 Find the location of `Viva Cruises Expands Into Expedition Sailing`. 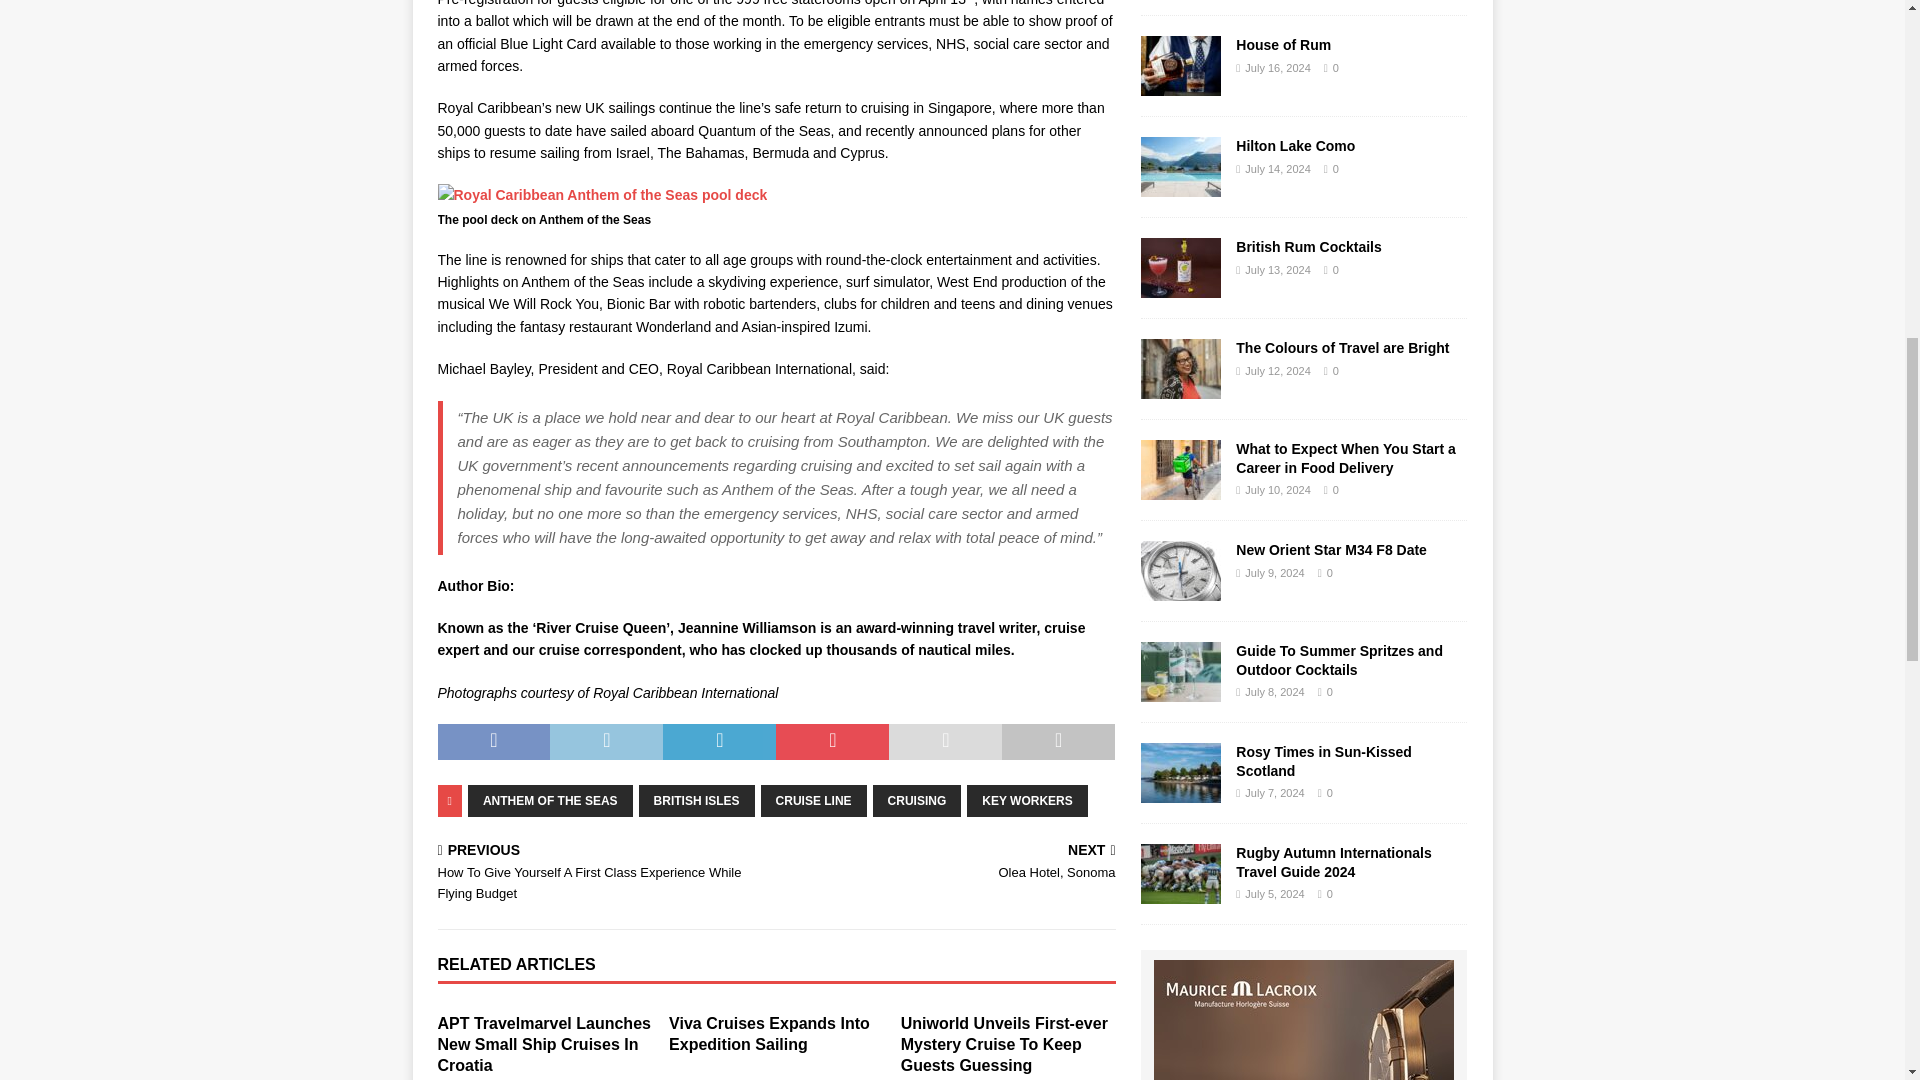

Viva Cruises Expands Into Expedition Sailing is located at coordinates (768, 1034).